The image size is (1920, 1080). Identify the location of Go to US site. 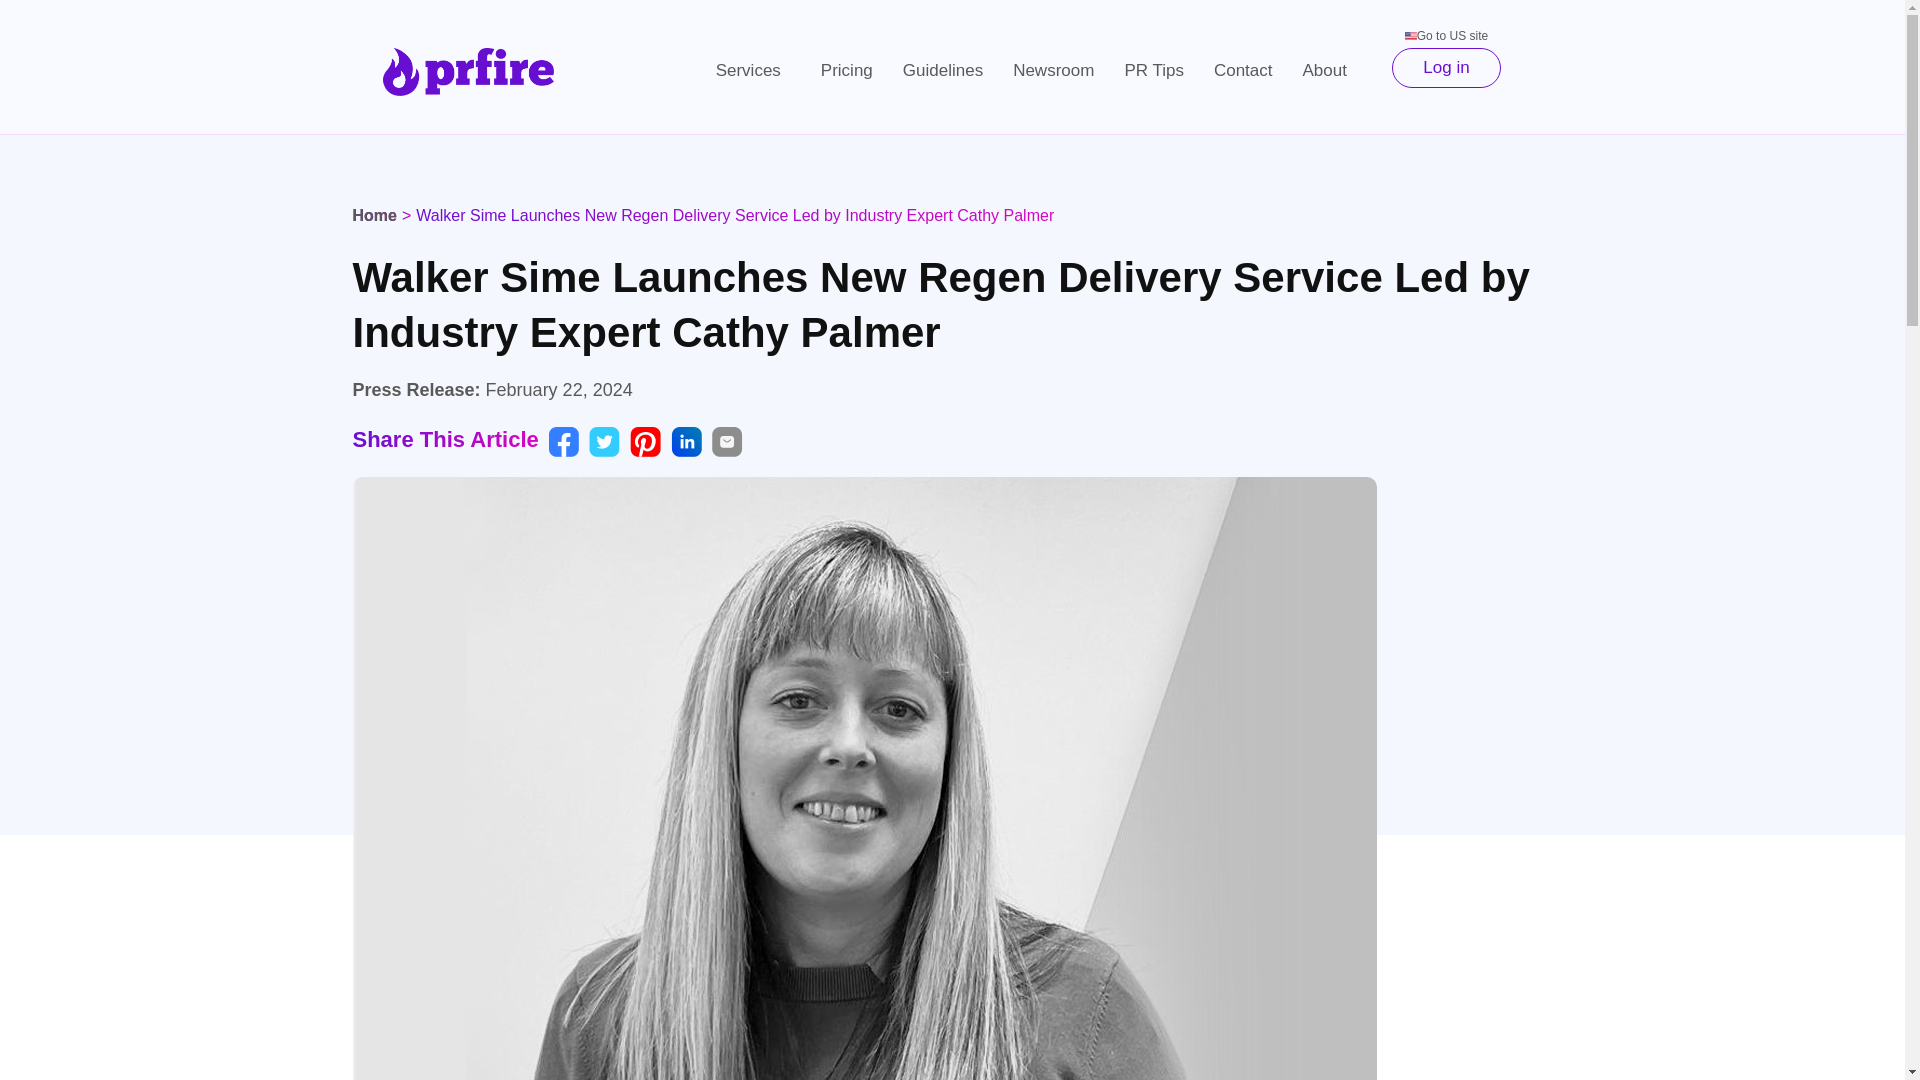
(1446, 35).